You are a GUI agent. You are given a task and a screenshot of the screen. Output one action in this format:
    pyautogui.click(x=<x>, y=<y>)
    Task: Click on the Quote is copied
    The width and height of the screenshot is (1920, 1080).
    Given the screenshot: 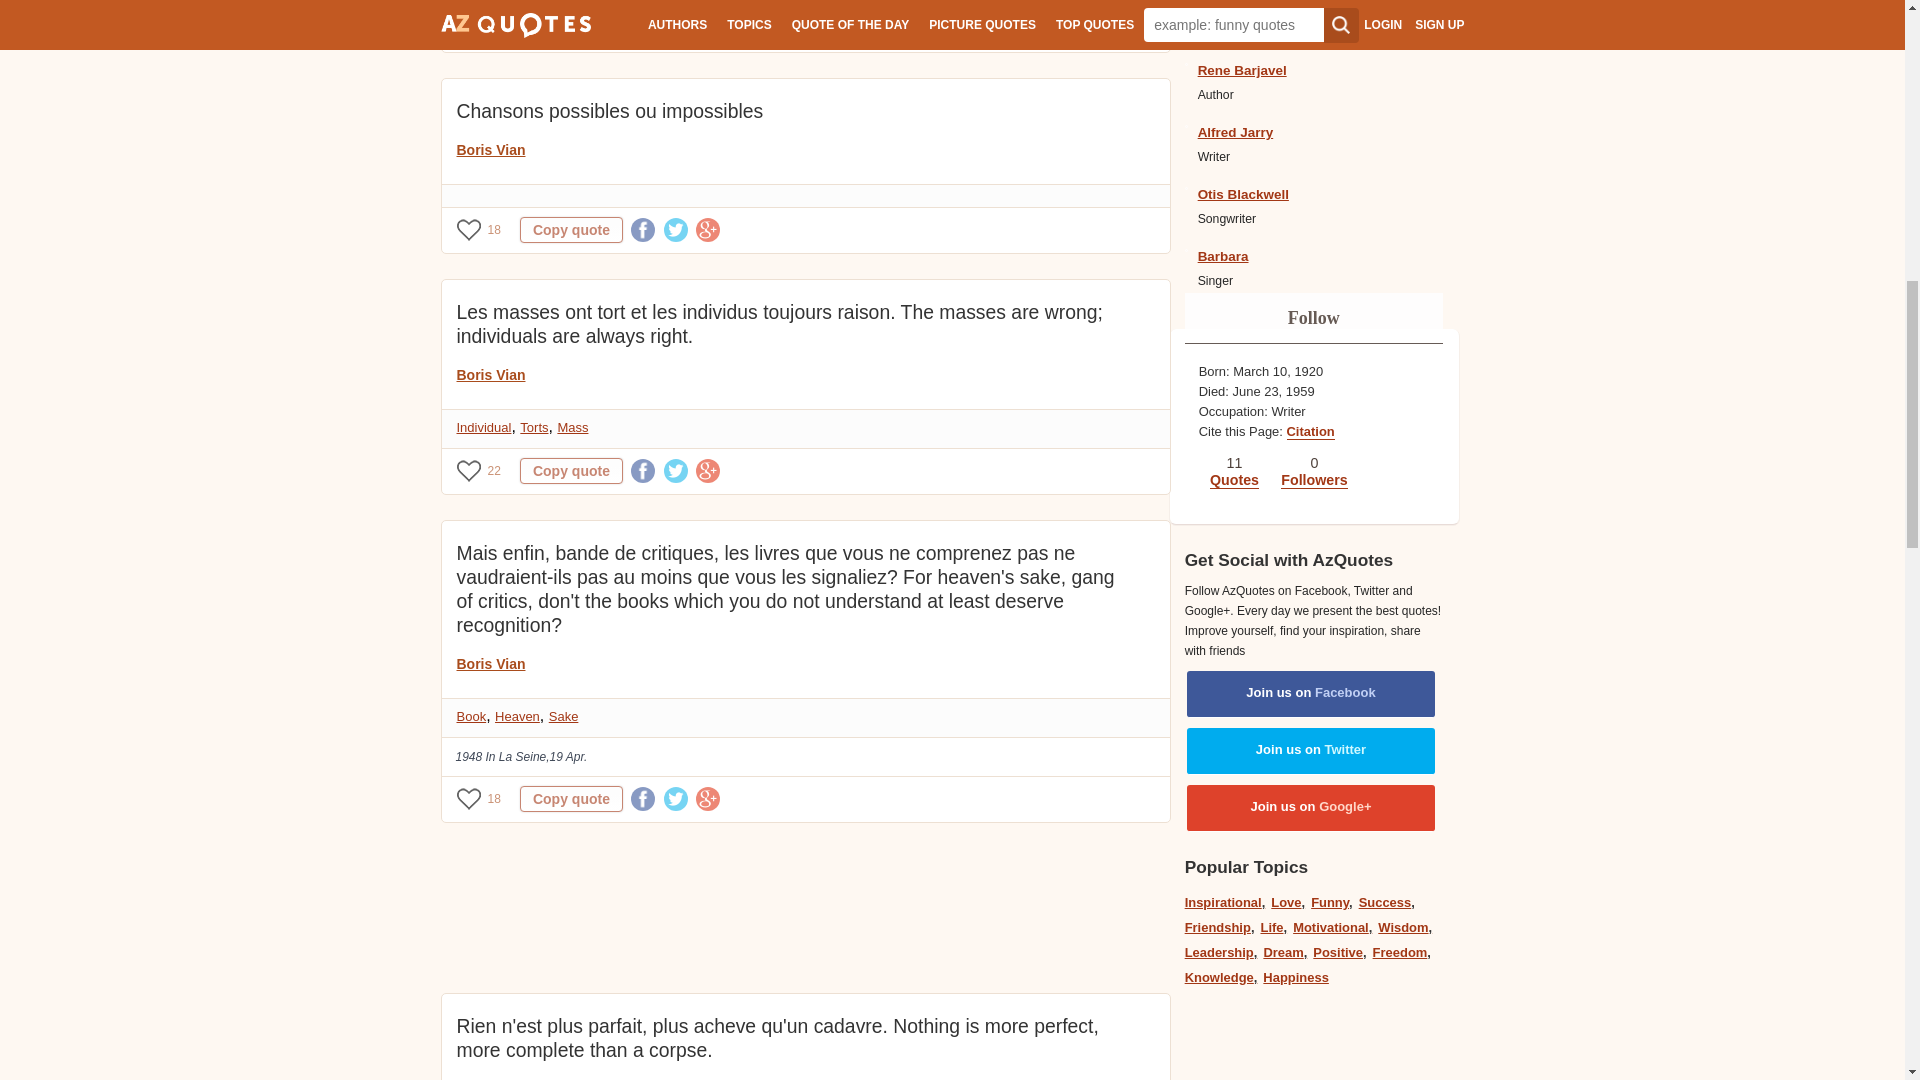 What is the action you would take?
    pyautogui.click(x=571, y=799)
    